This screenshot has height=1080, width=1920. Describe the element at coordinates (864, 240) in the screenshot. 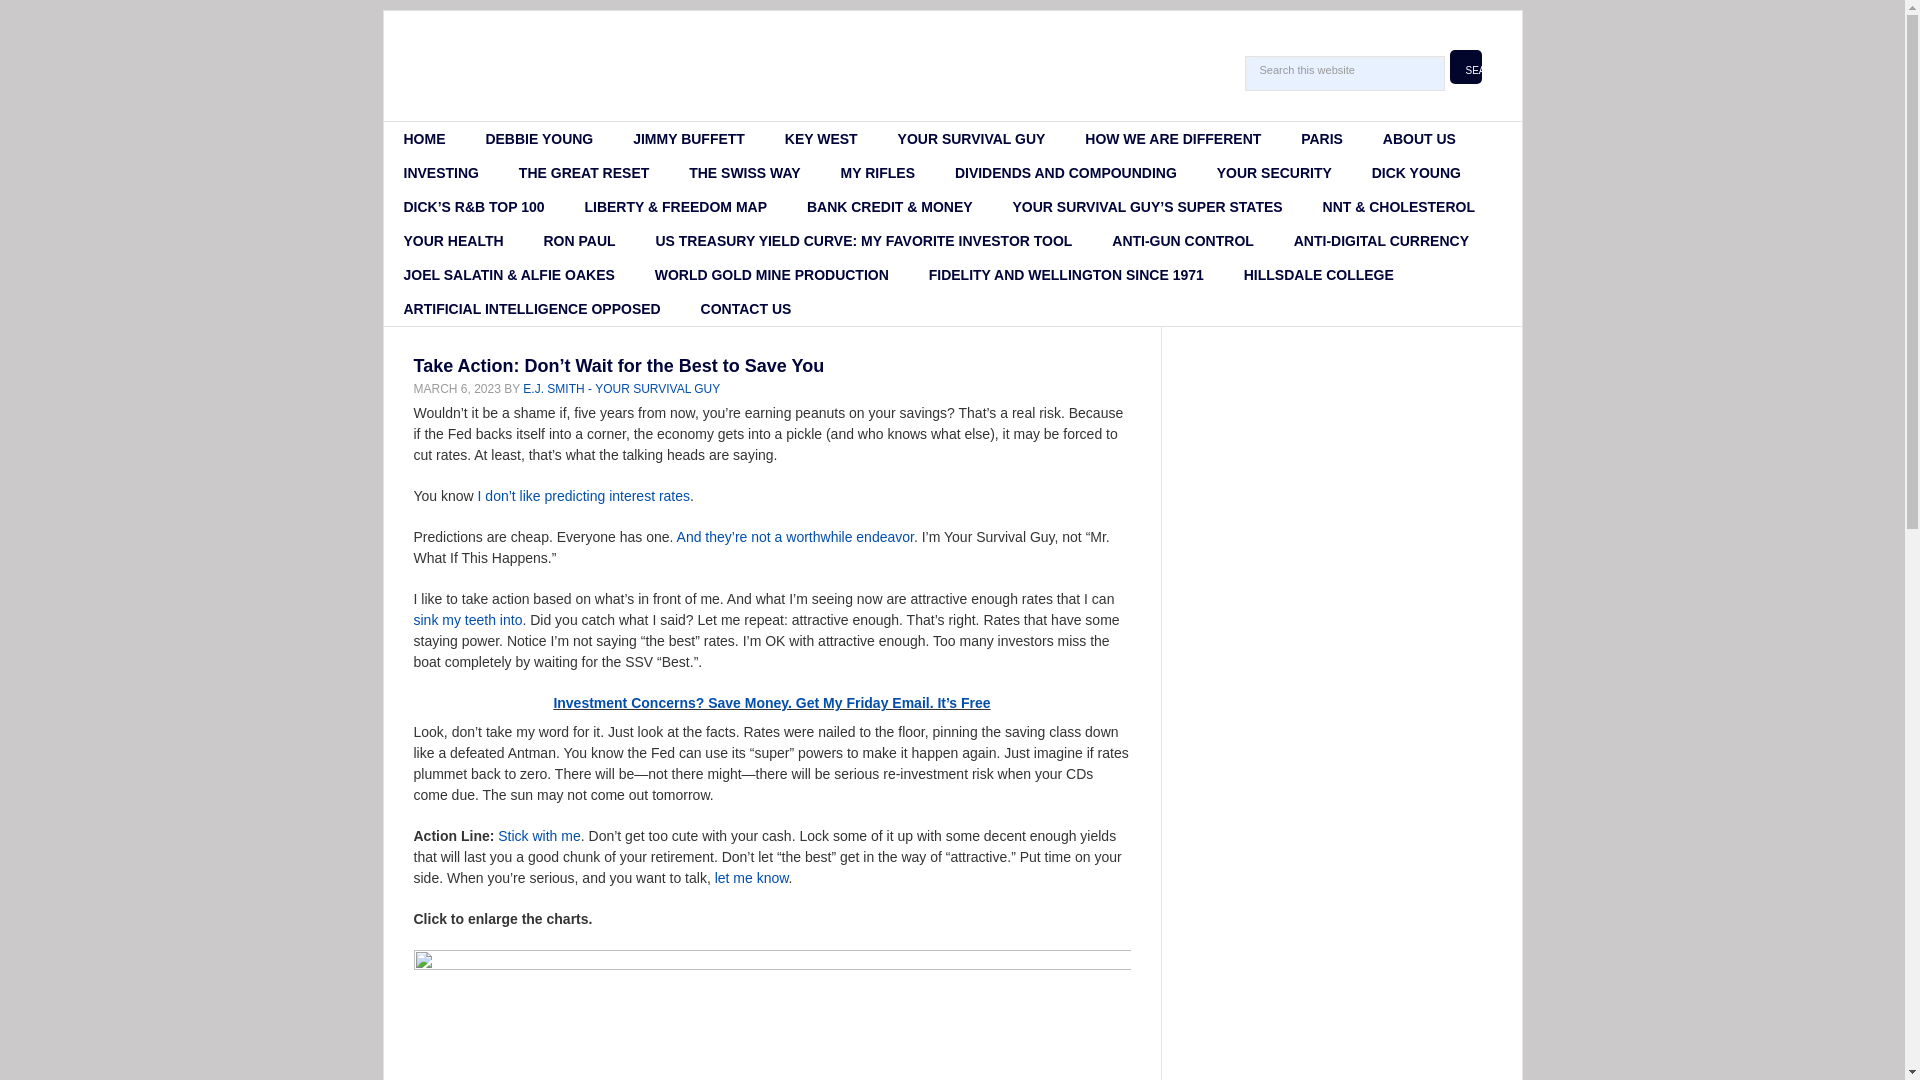

I see `US TREASURY YIELD CURVE: MY FAVORITE INVESTOR TOOL` at that location.